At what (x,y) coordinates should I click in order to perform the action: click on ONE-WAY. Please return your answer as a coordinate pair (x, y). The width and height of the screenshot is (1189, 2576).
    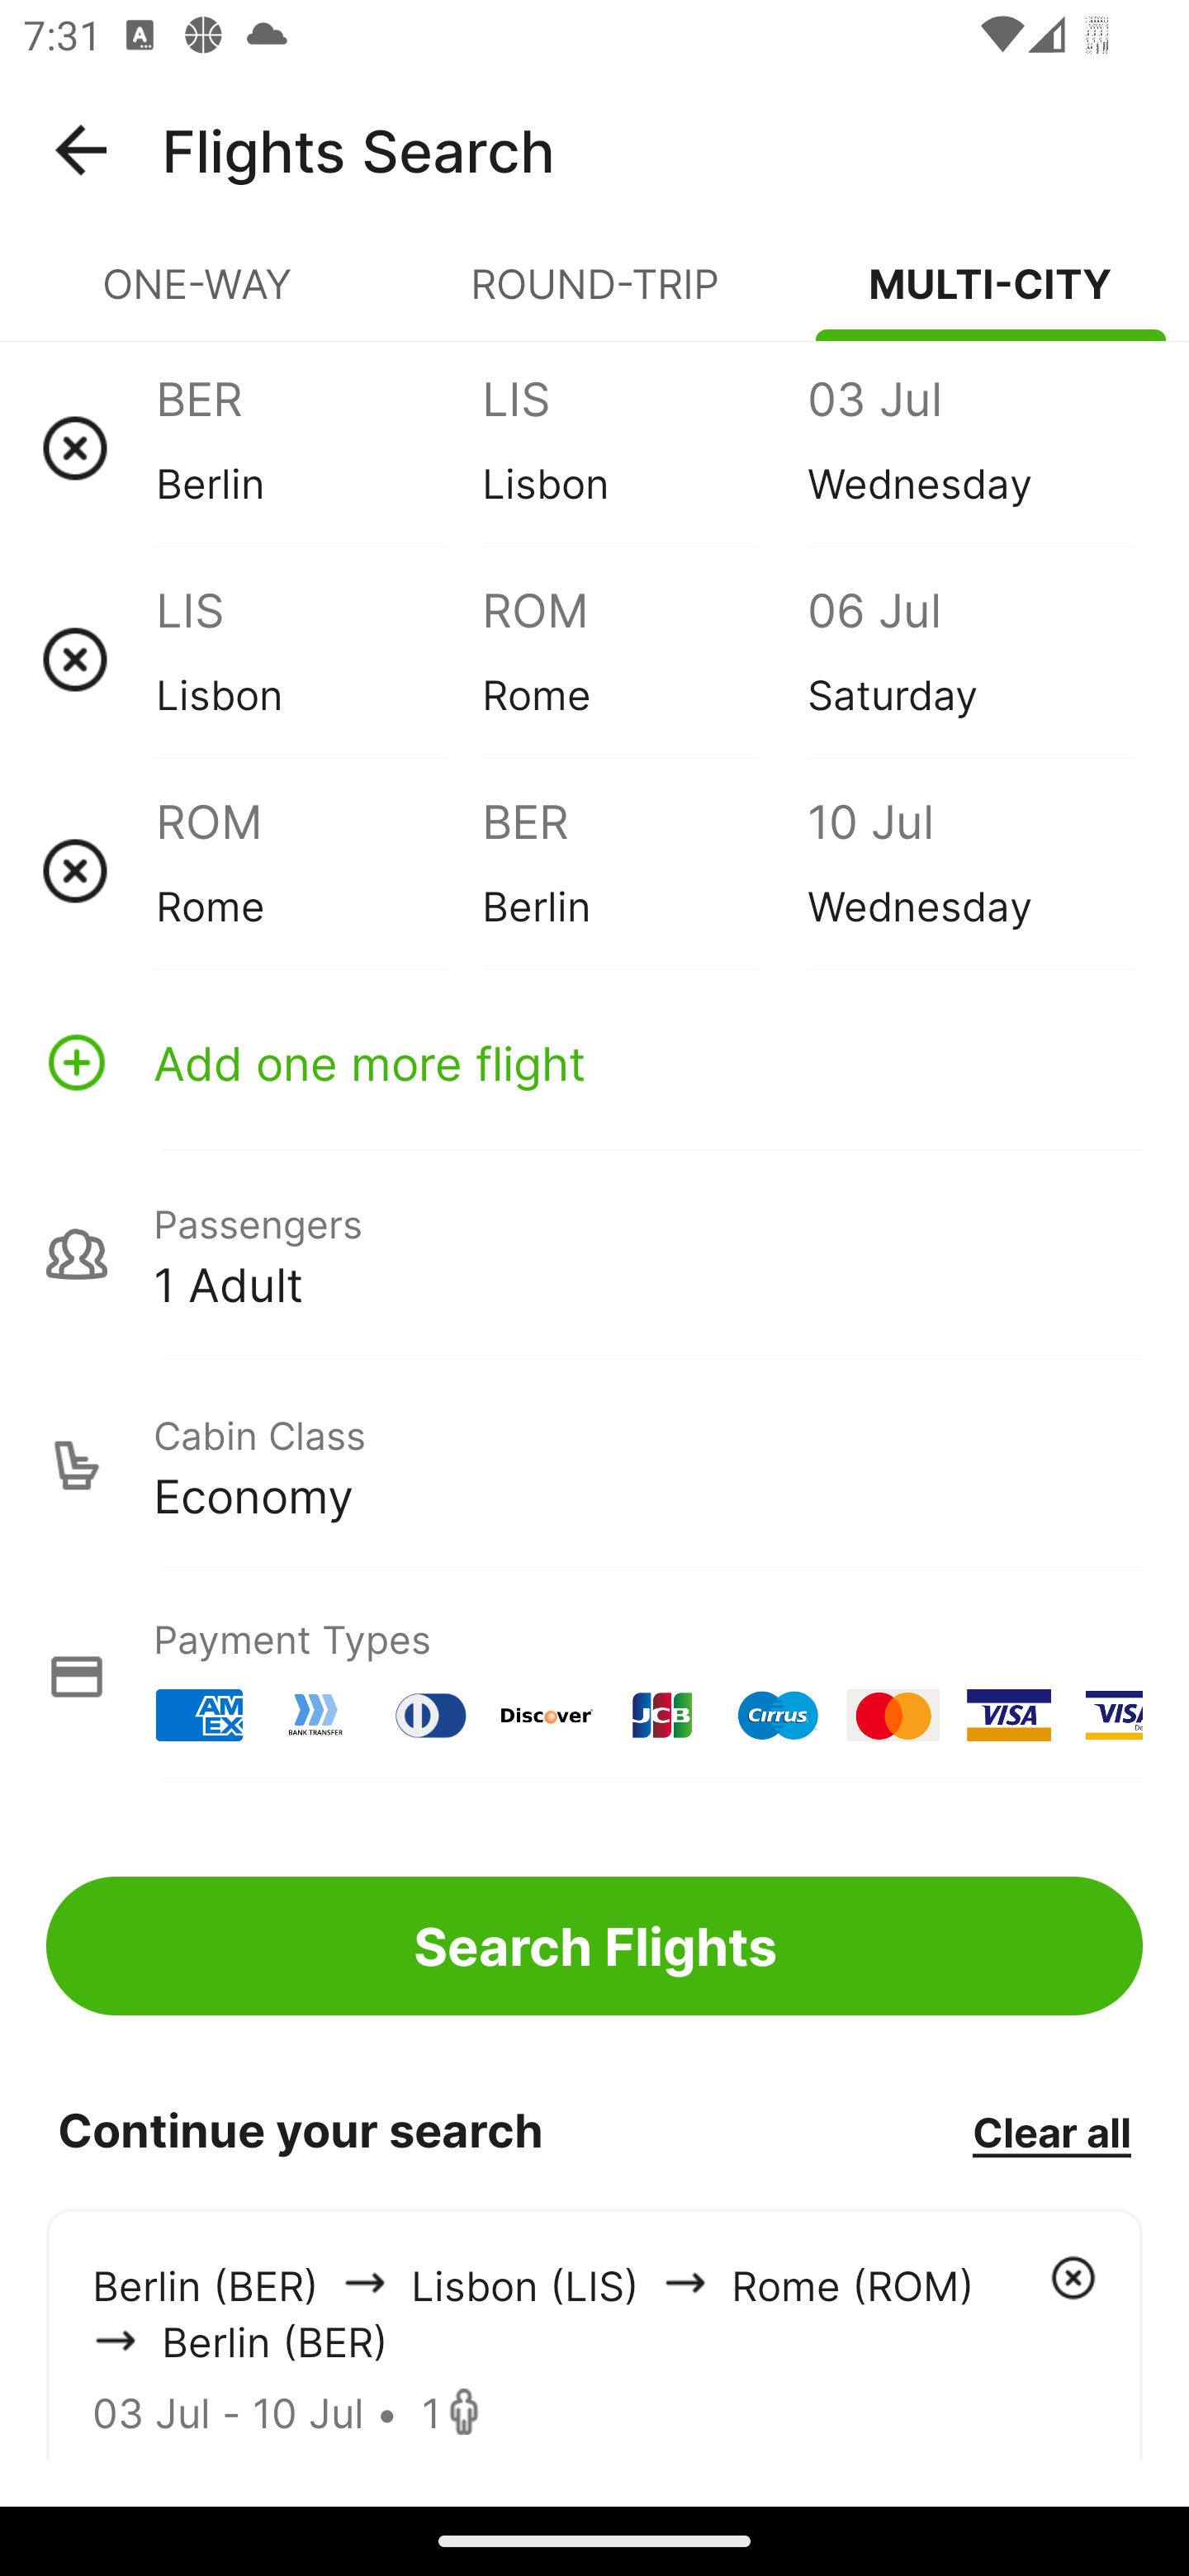
    Looking at the image, I should click on (198, 297).